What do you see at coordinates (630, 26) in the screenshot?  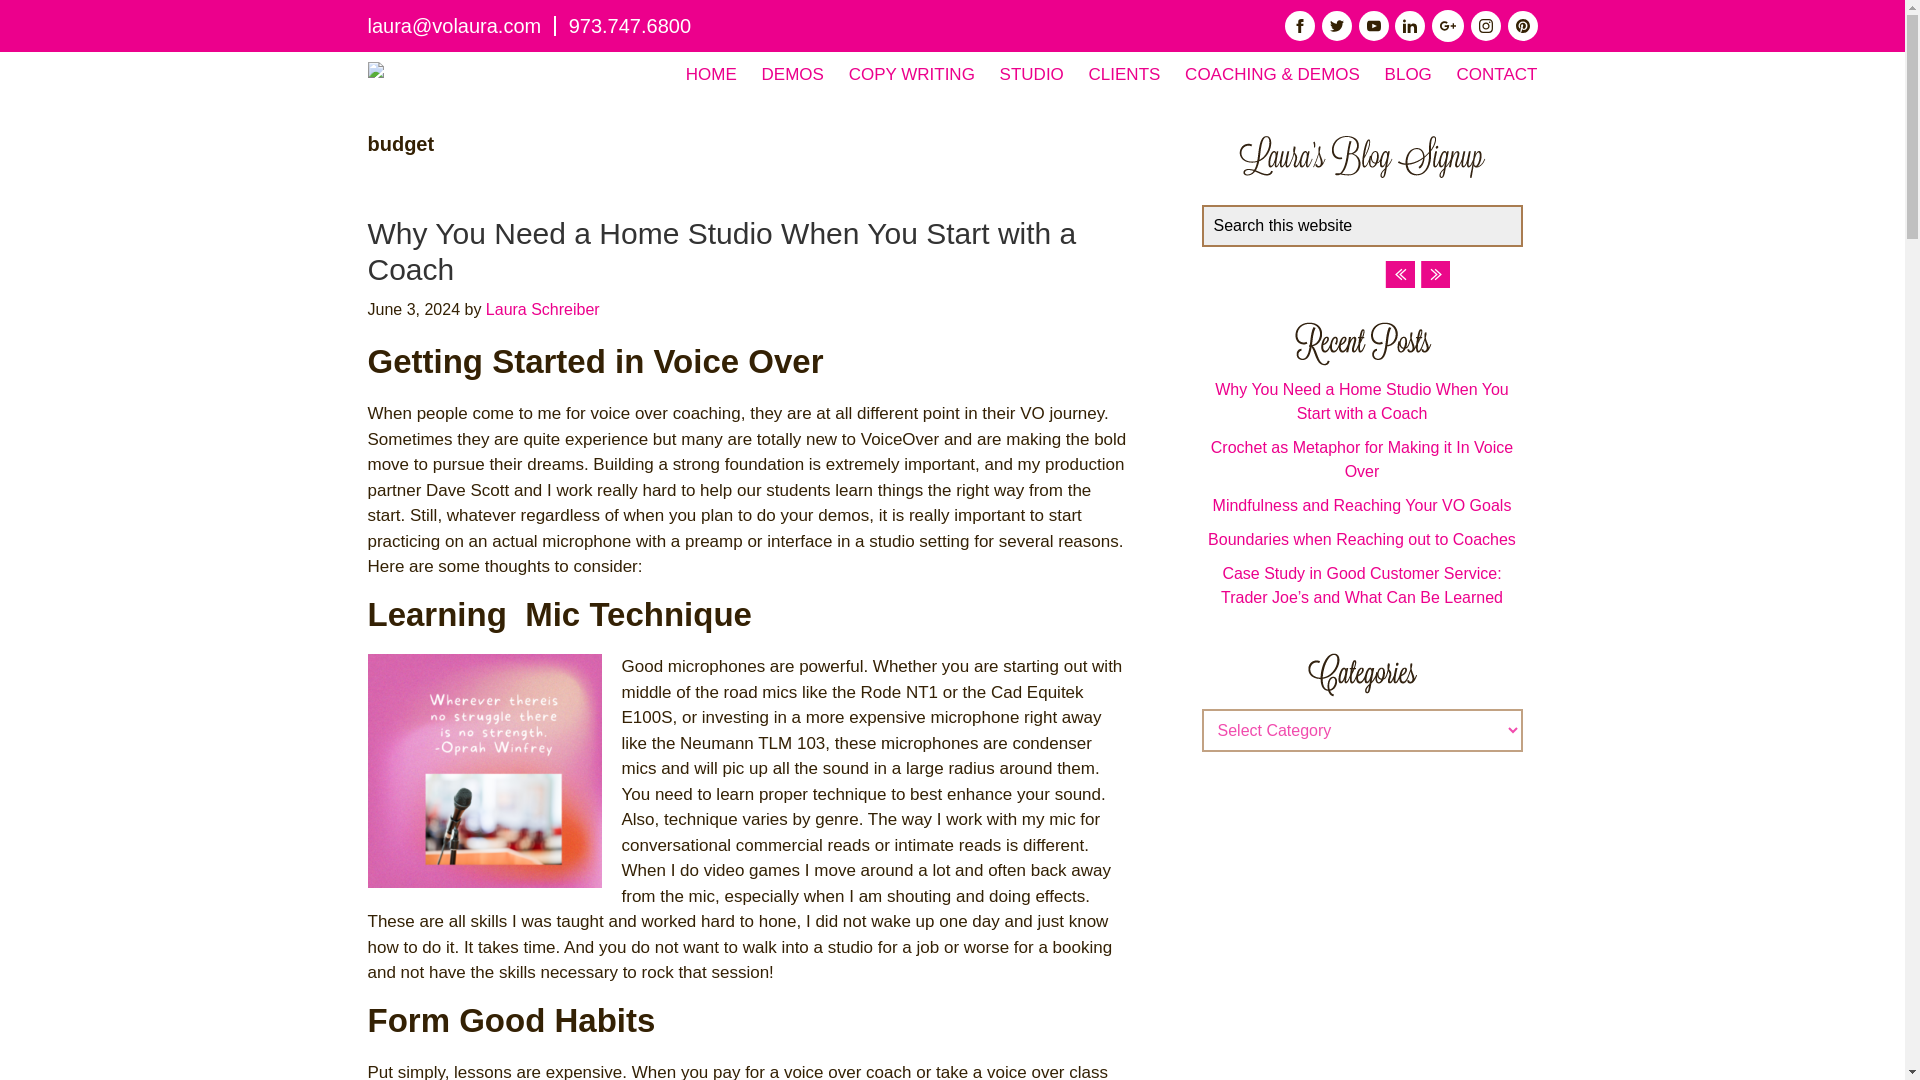 I see `973.747.6800` at bounding box center [630, 26].